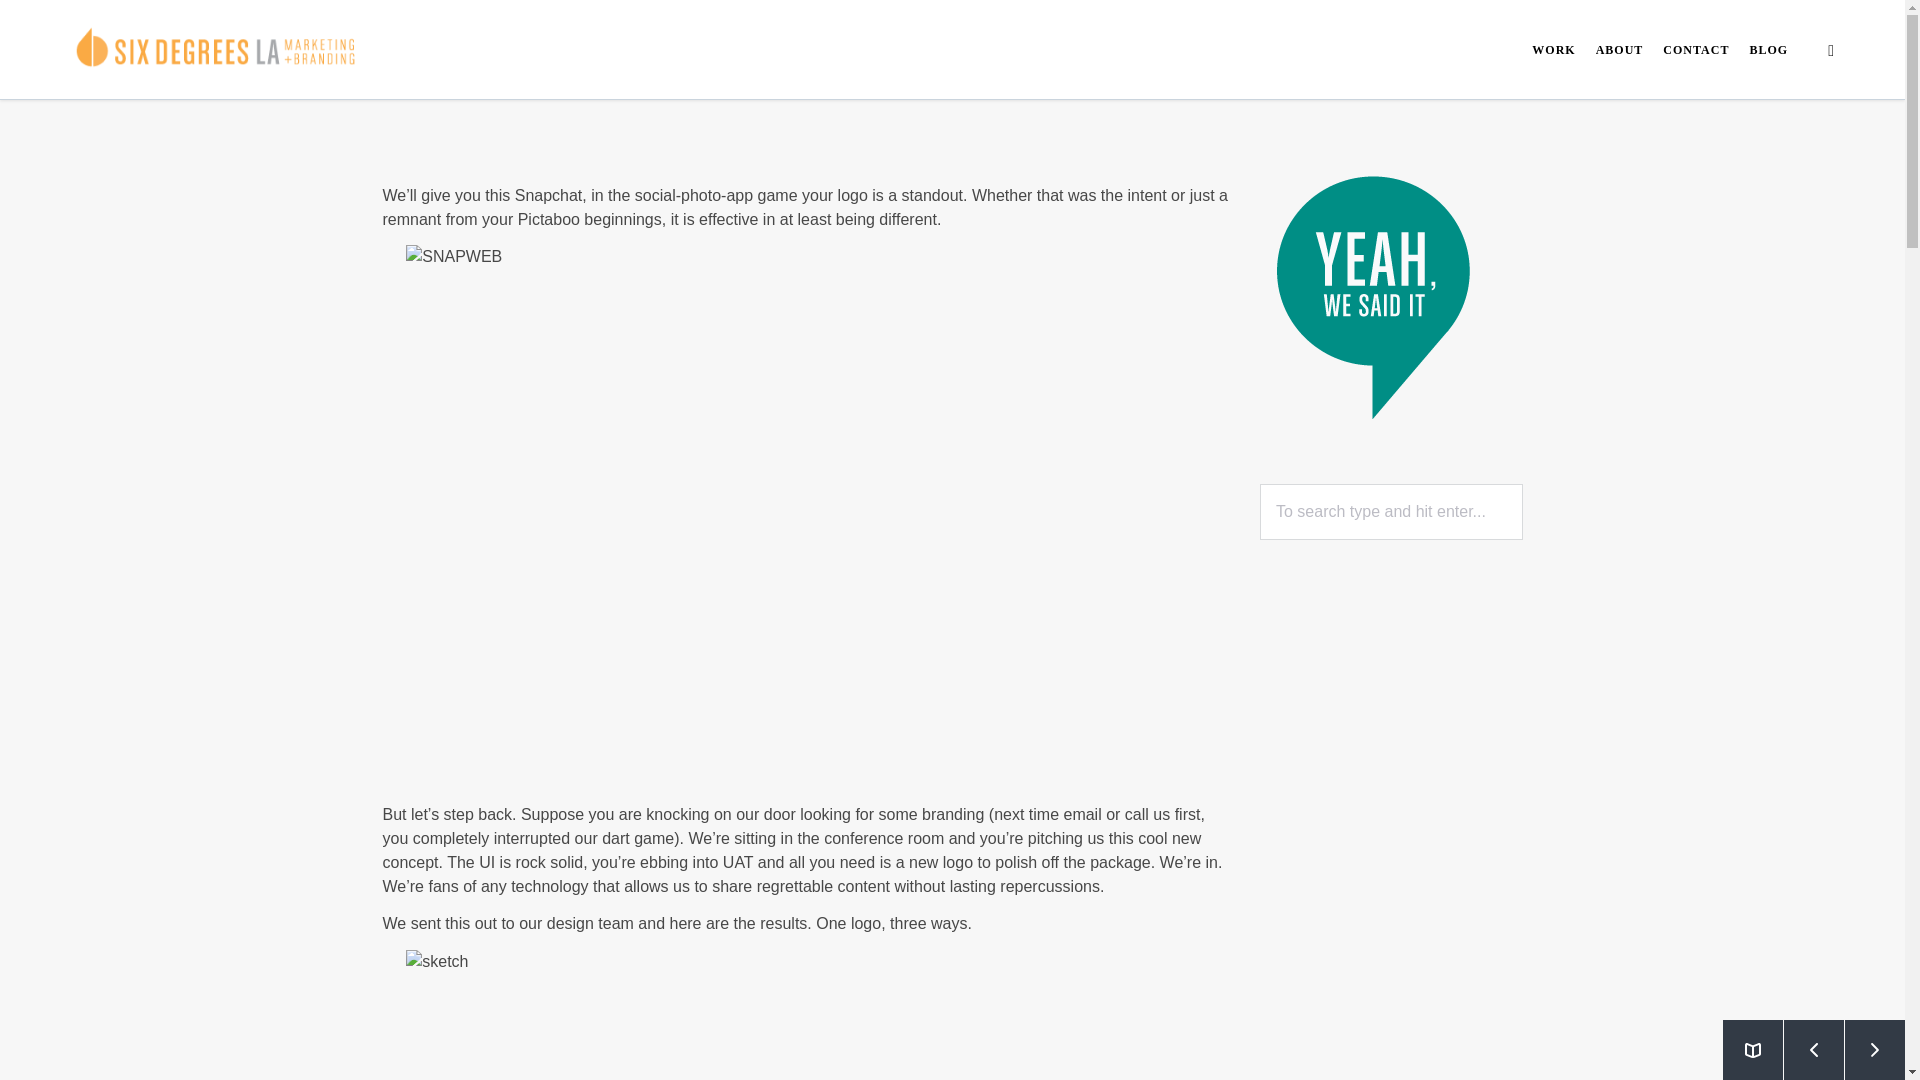 Image resolution: width=1920 pixels, height=1080 pixels. What do you see at coordinates (216, 50) in the screenshot?
I see `SIX DEGREES LA` at bounding box center [216, 50].